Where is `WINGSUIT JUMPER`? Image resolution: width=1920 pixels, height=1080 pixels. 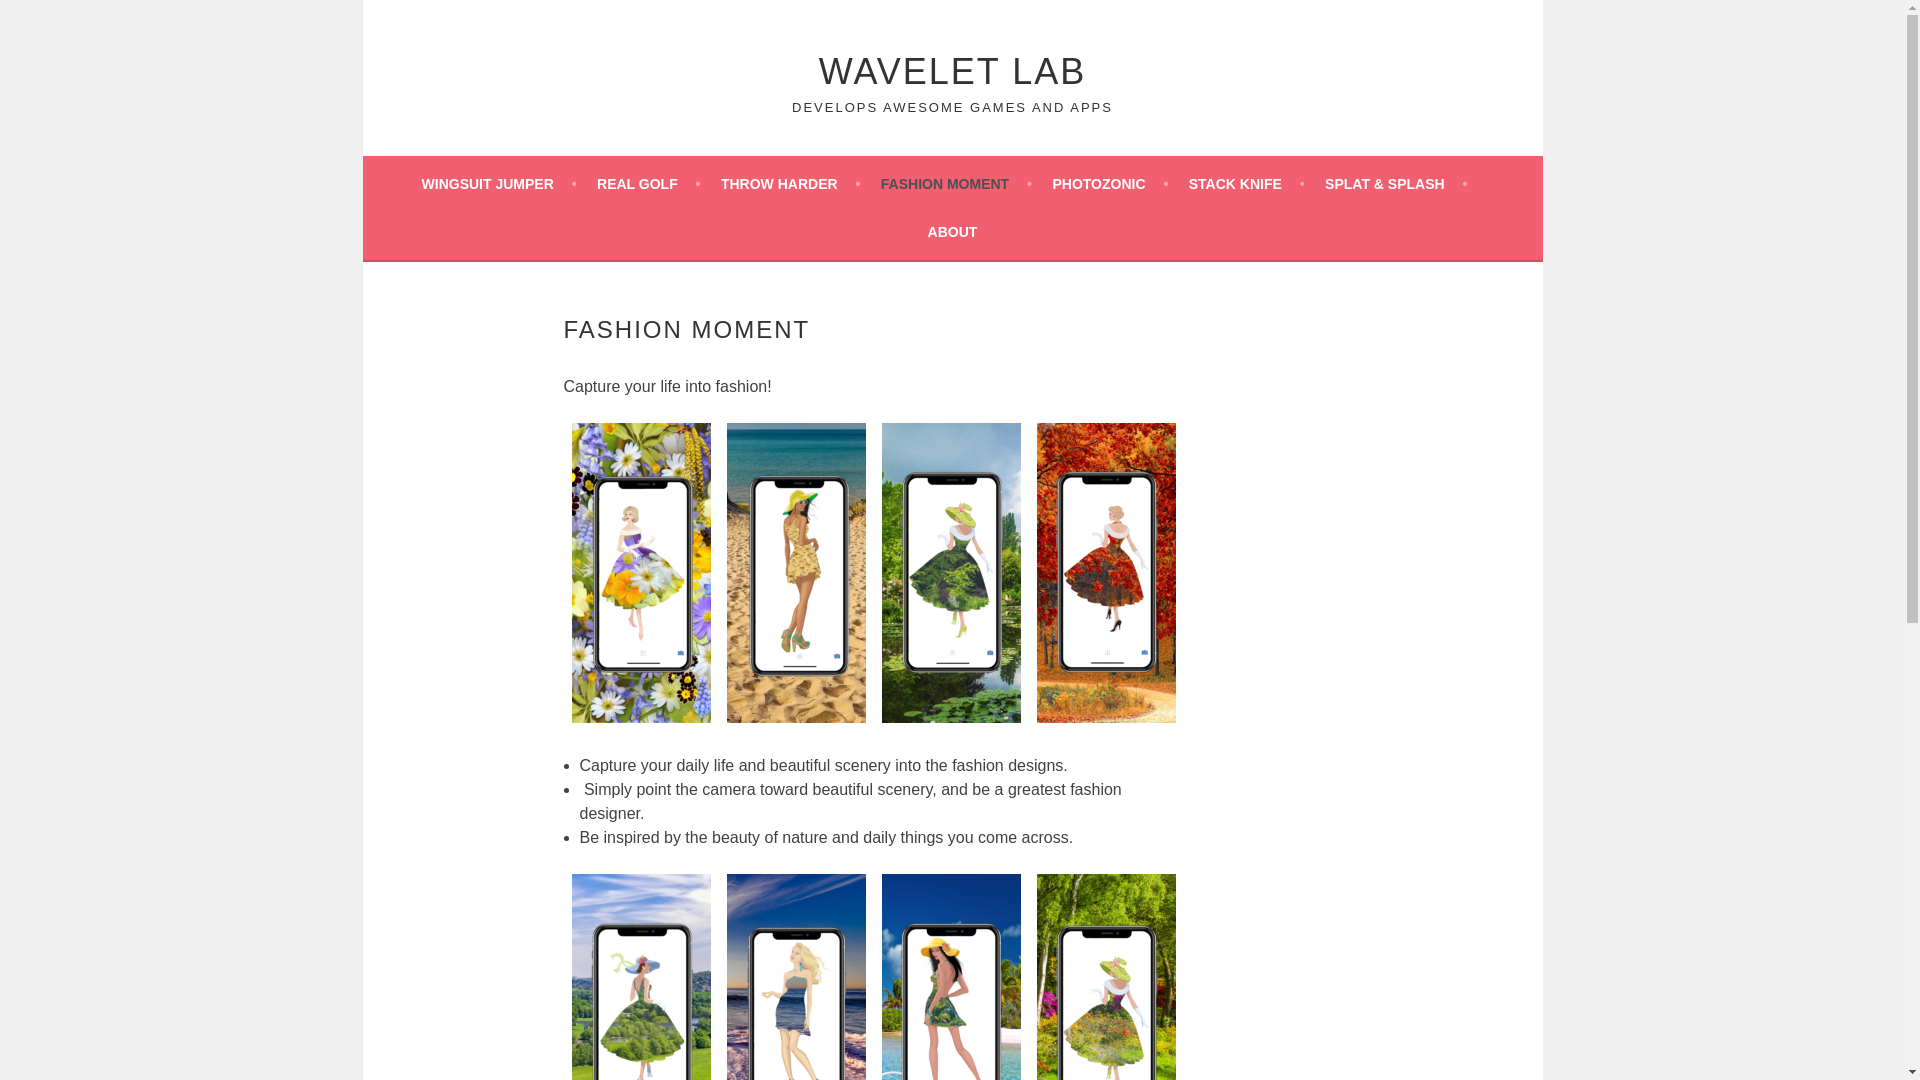
WINGSUIT JUMPER is located at coordinates (500, 183).